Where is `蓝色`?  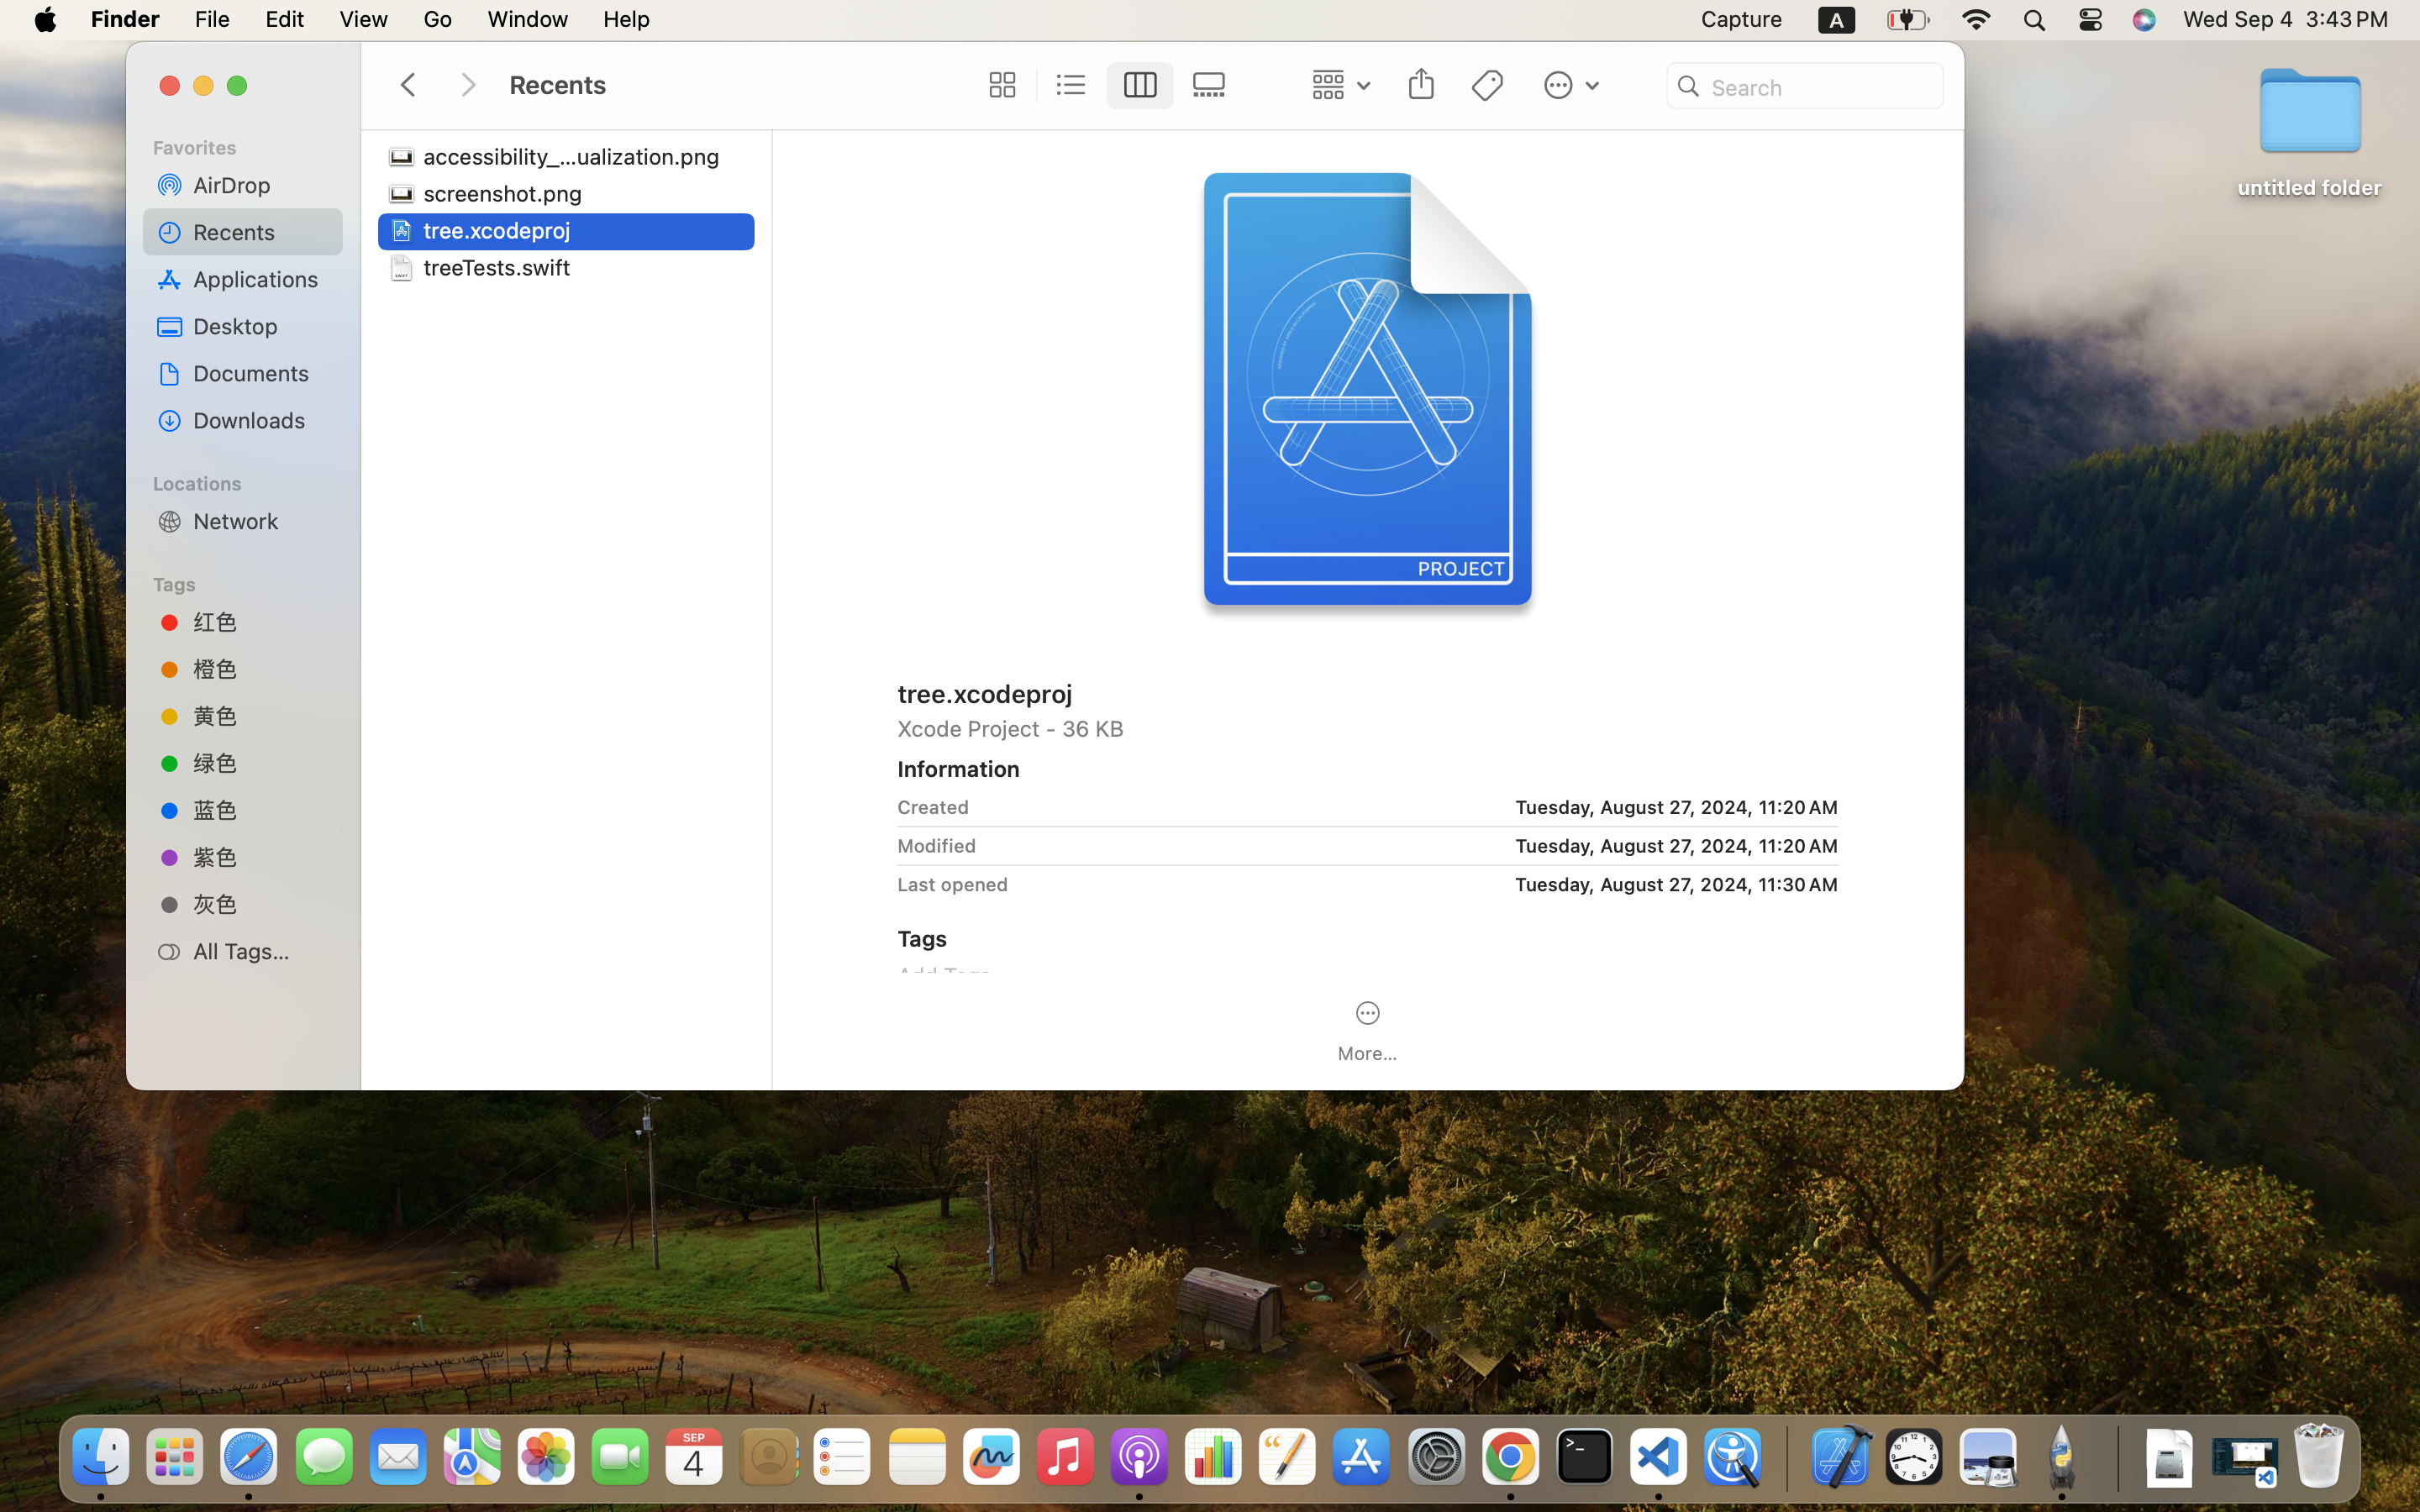 蓝色 is located at coordinates (261, 809).